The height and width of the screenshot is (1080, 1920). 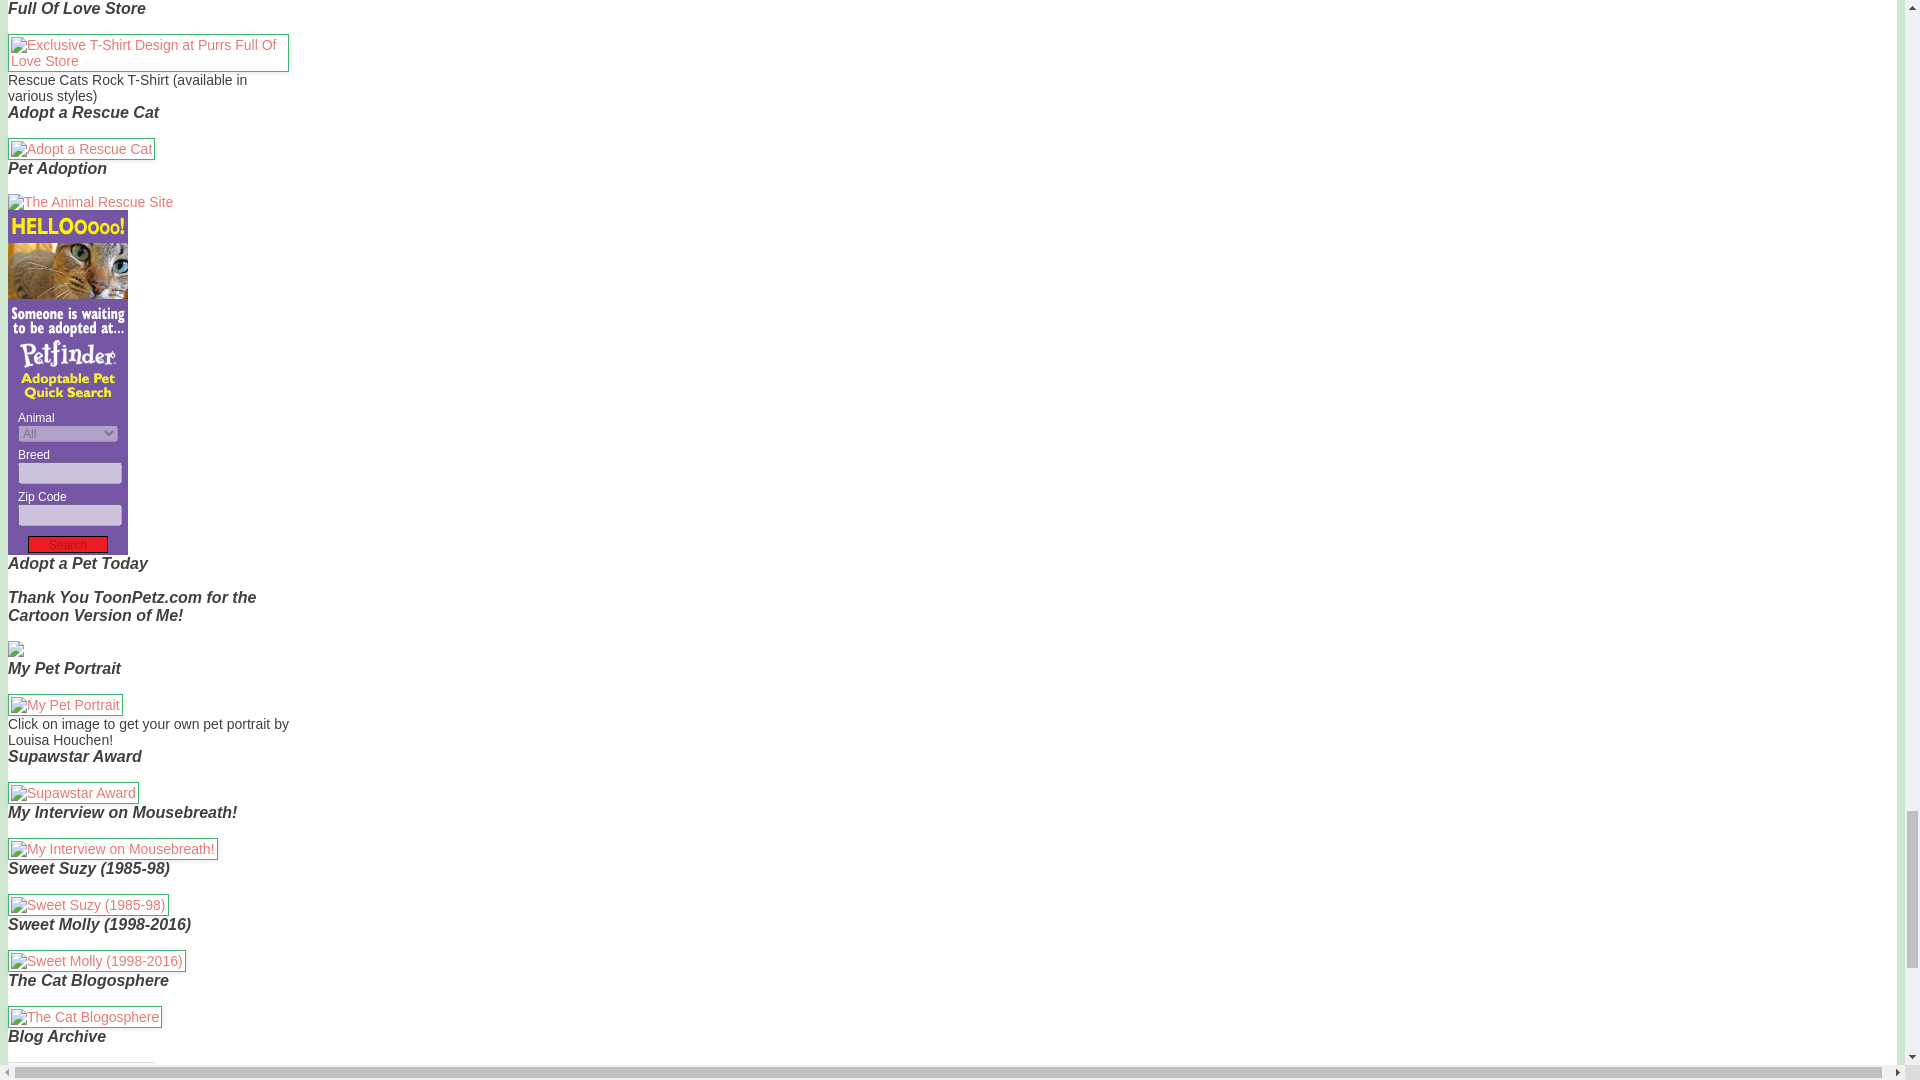 What do you see at coordinates (68, 544) in the screenshot?
I see `Search` at bounding box center [68, 544].